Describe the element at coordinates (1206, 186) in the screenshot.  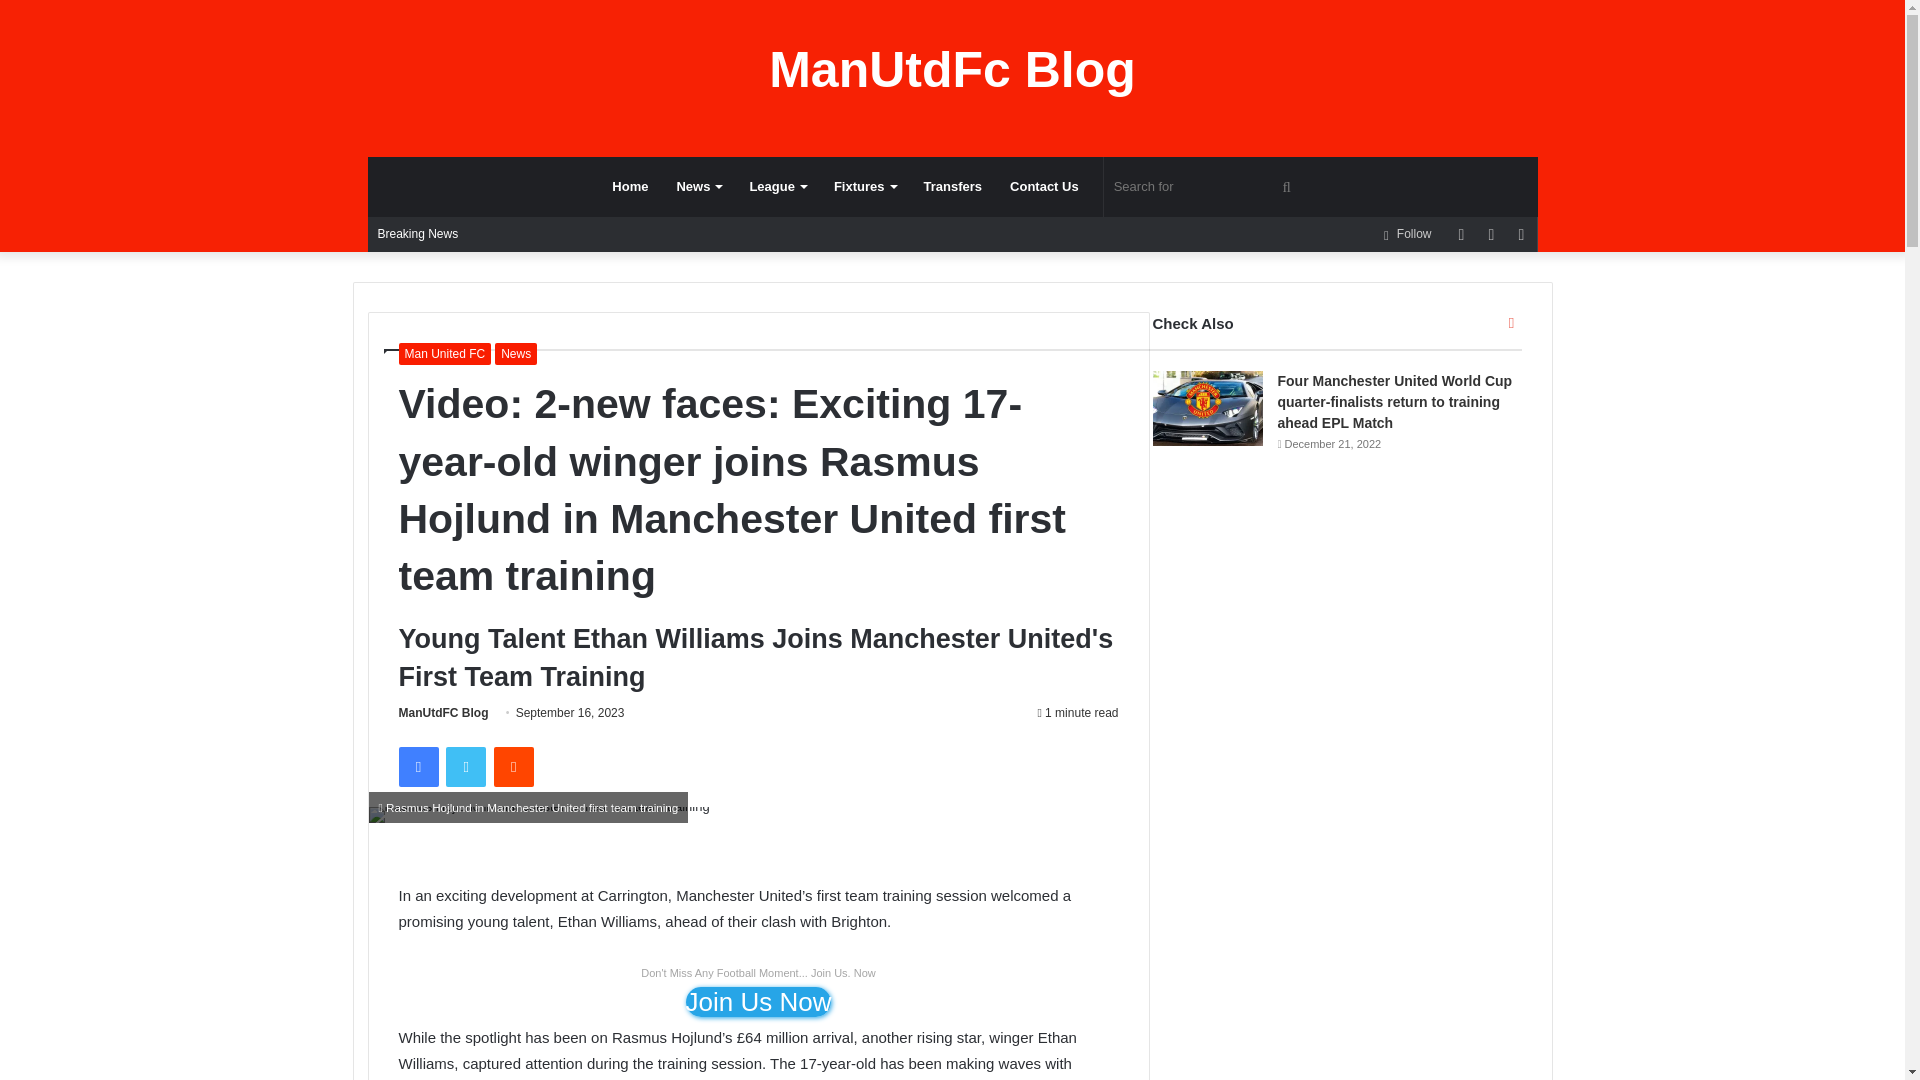
I see `Search for` at that location.